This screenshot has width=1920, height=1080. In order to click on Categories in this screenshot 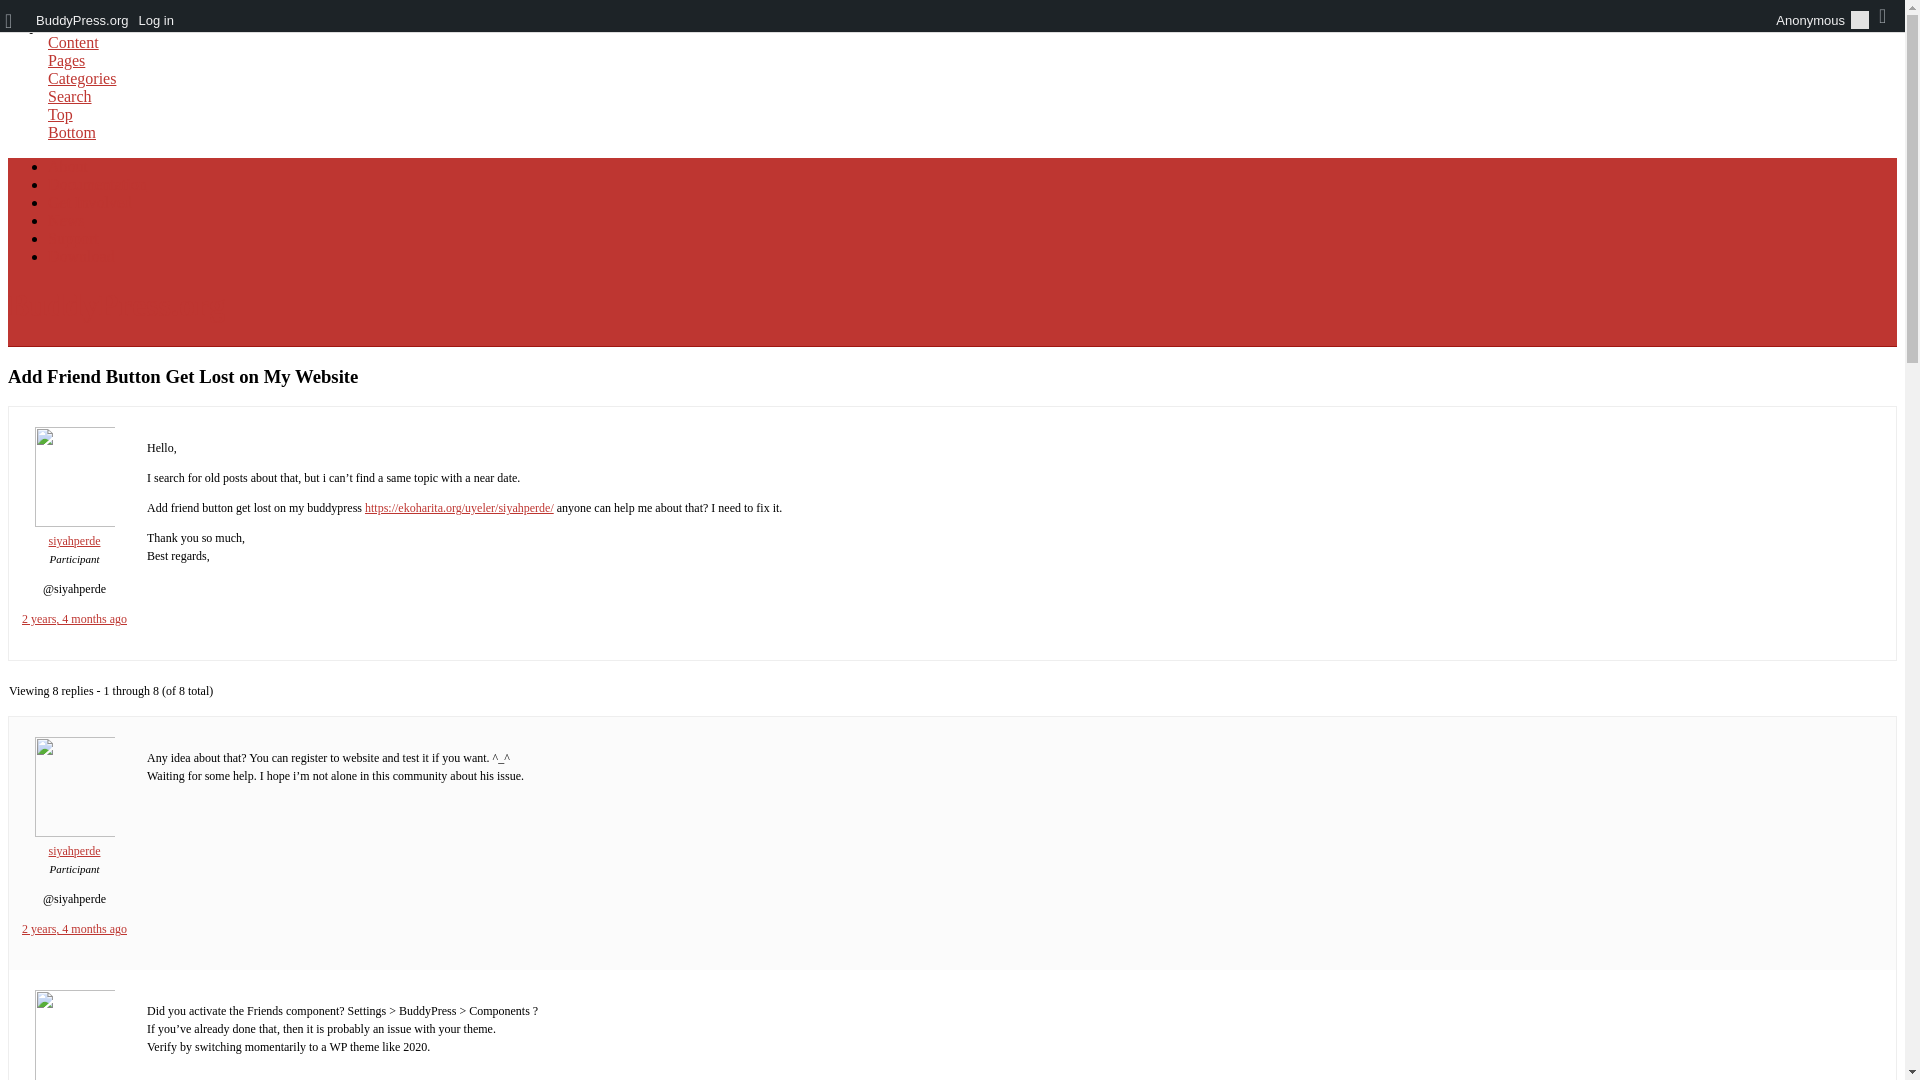, I will do `click(82, 78)`.